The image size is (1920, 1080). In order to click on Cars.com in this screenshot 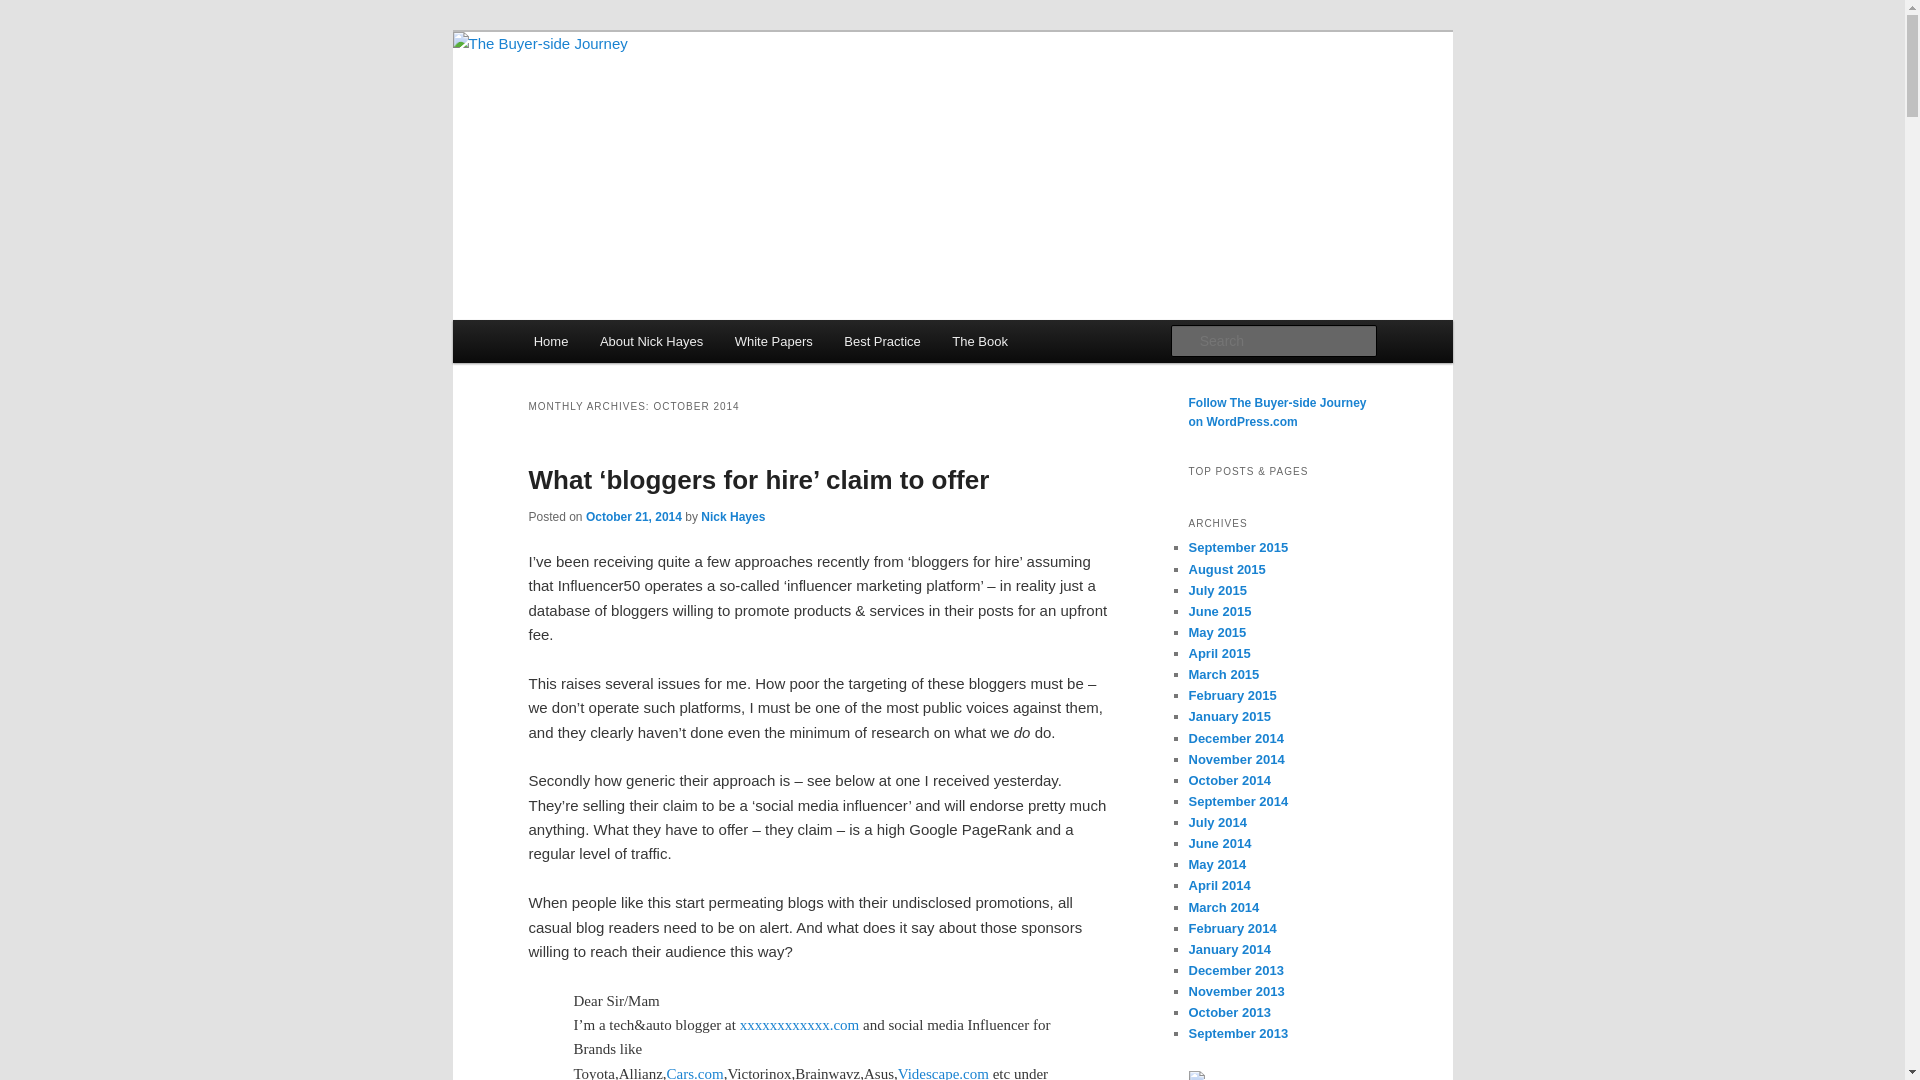, I will do `click(694, 1072)`.